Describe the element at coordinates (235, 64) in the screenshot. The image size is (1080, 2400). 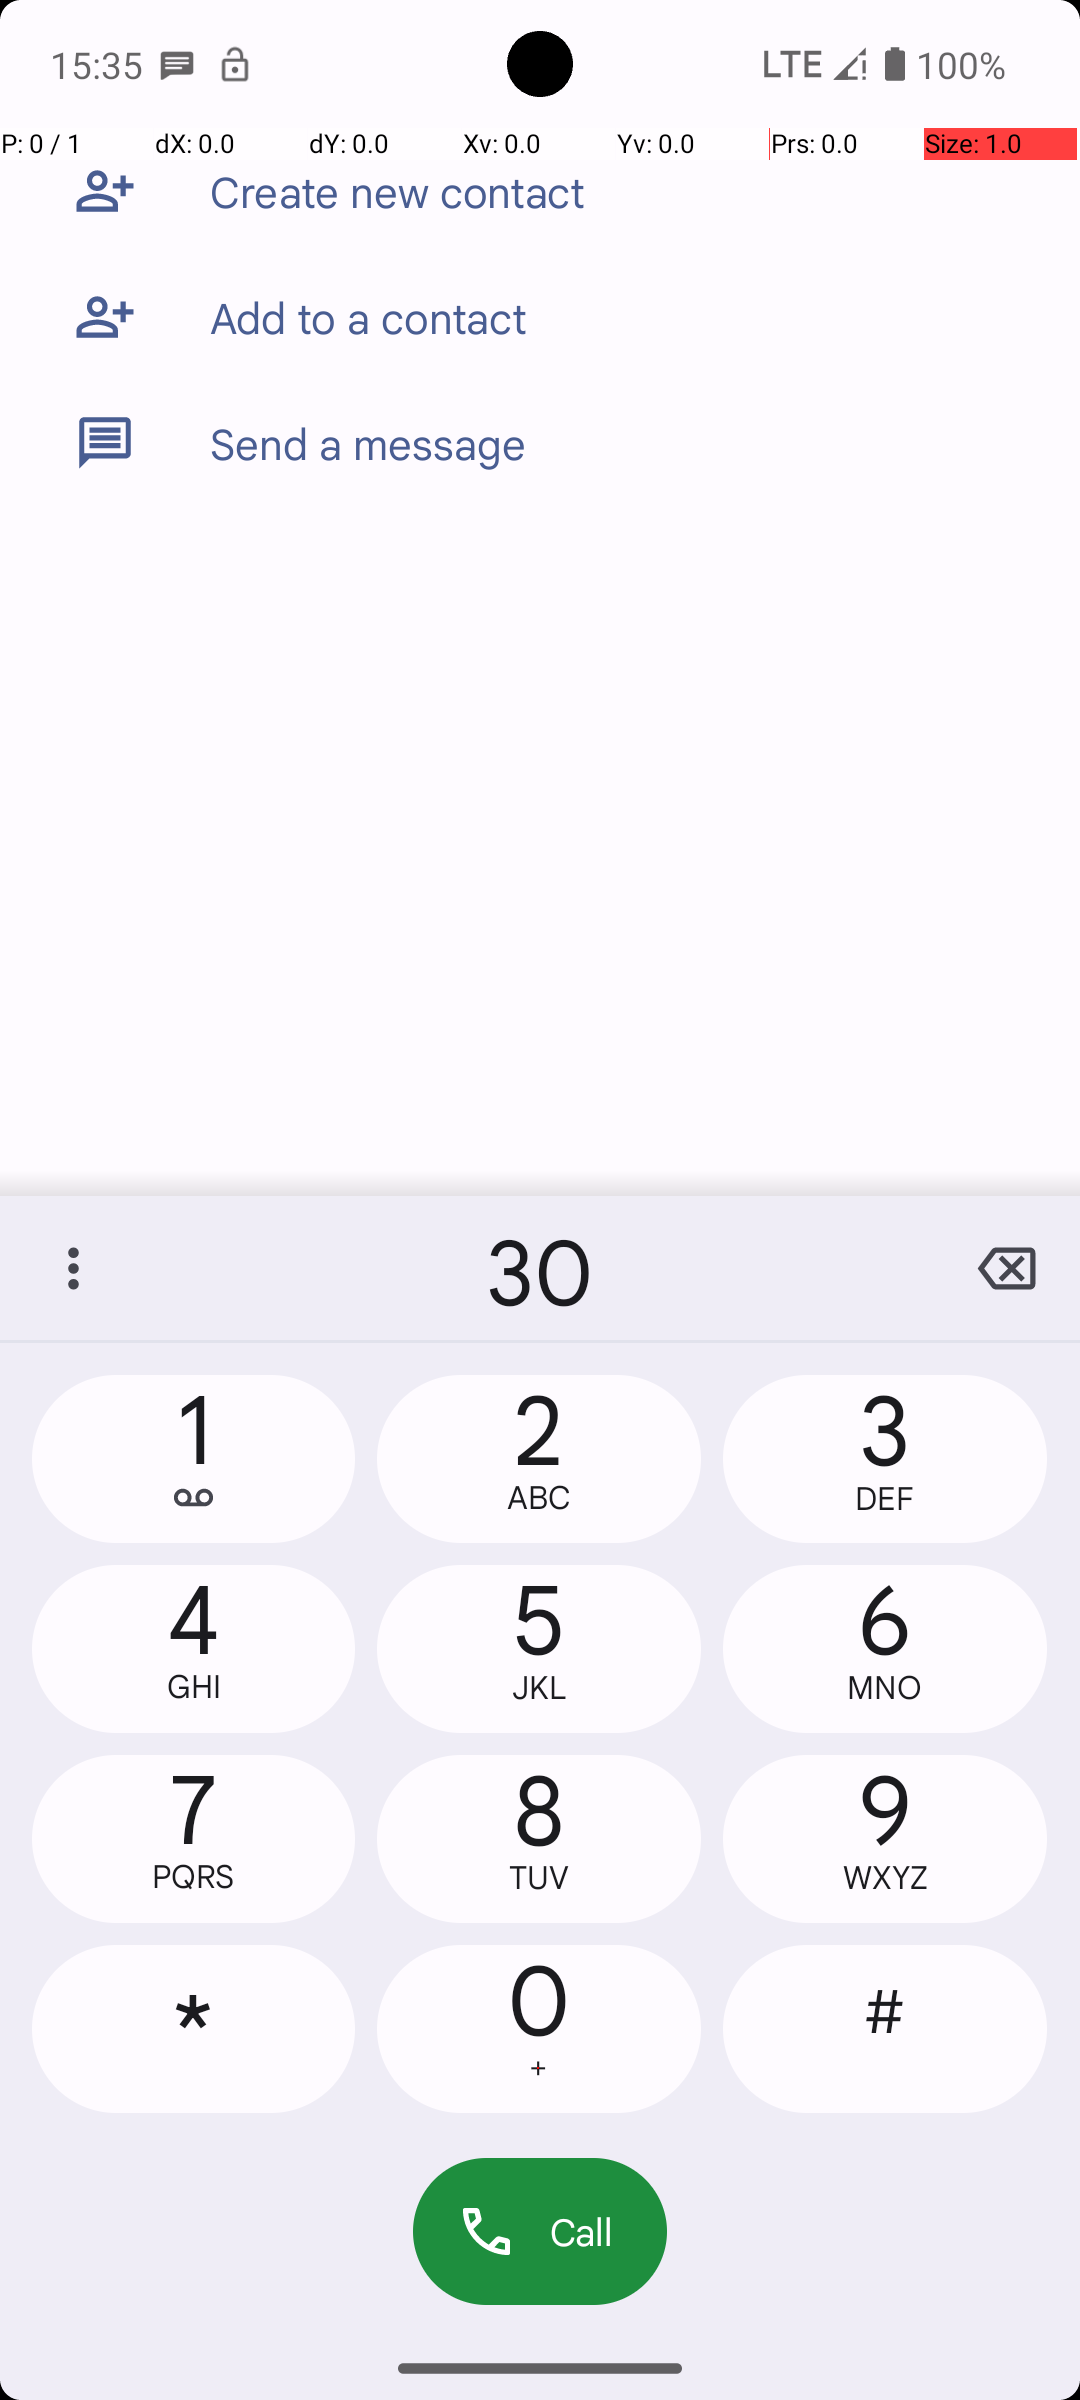
I see `Tasks notification: Connection security` at that location.